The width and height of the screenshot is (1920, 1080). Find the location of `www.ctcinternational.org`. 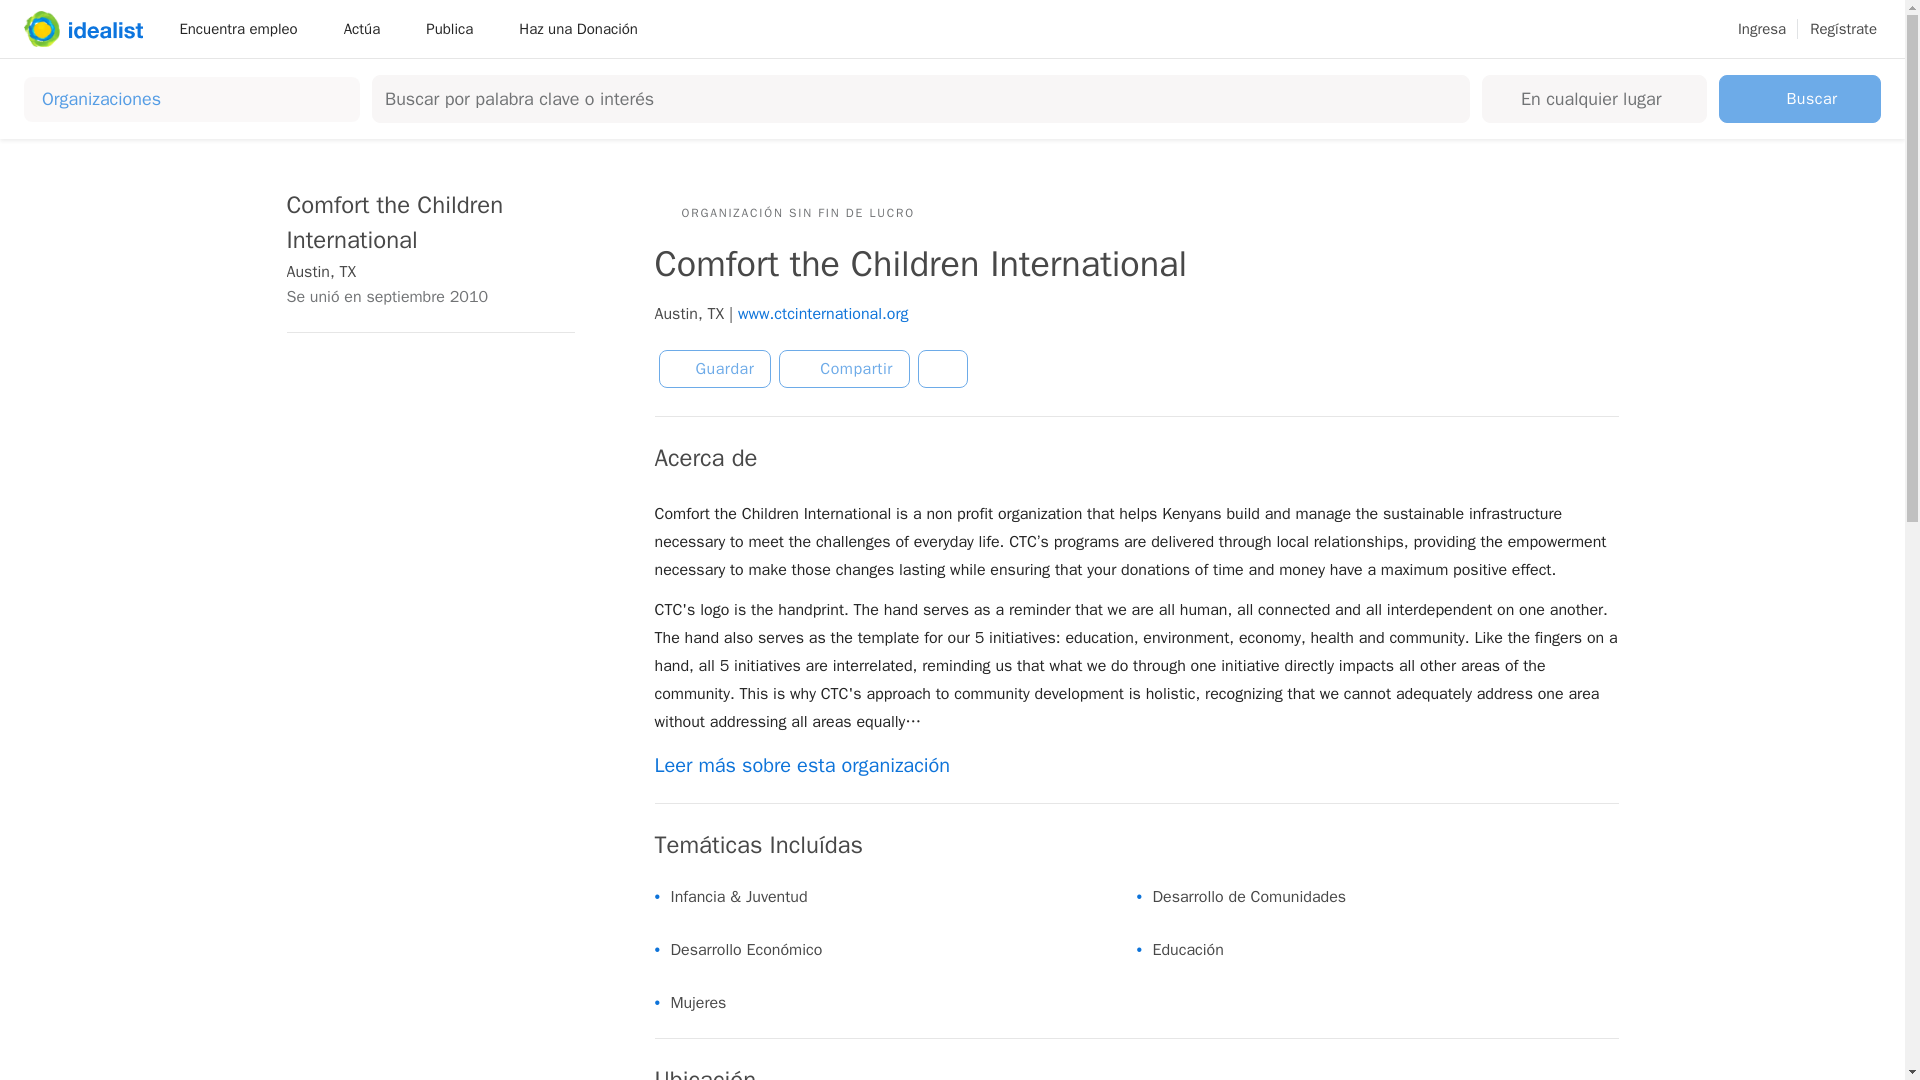

www.ctcinternational.org is located at coordinates (822, 314).